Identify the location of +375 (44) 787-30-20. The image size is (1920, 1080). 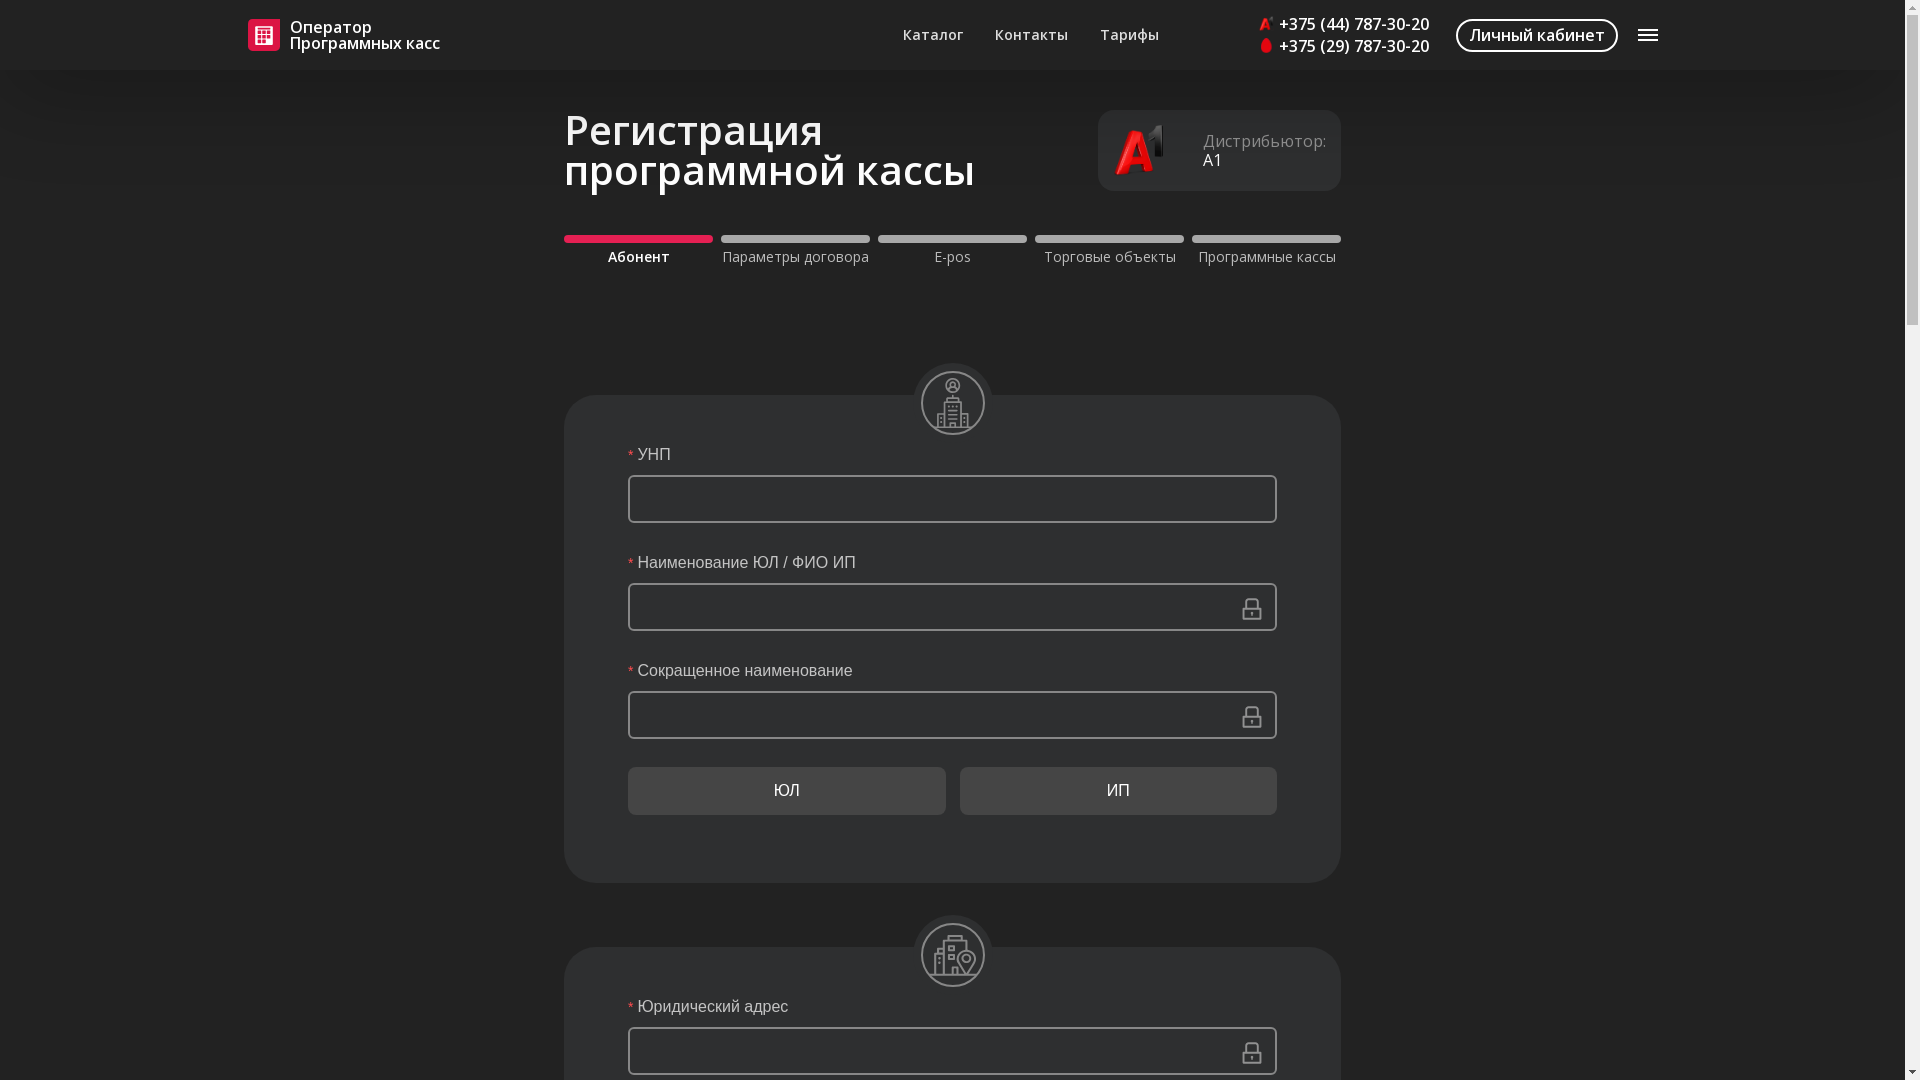
(1343, 24).